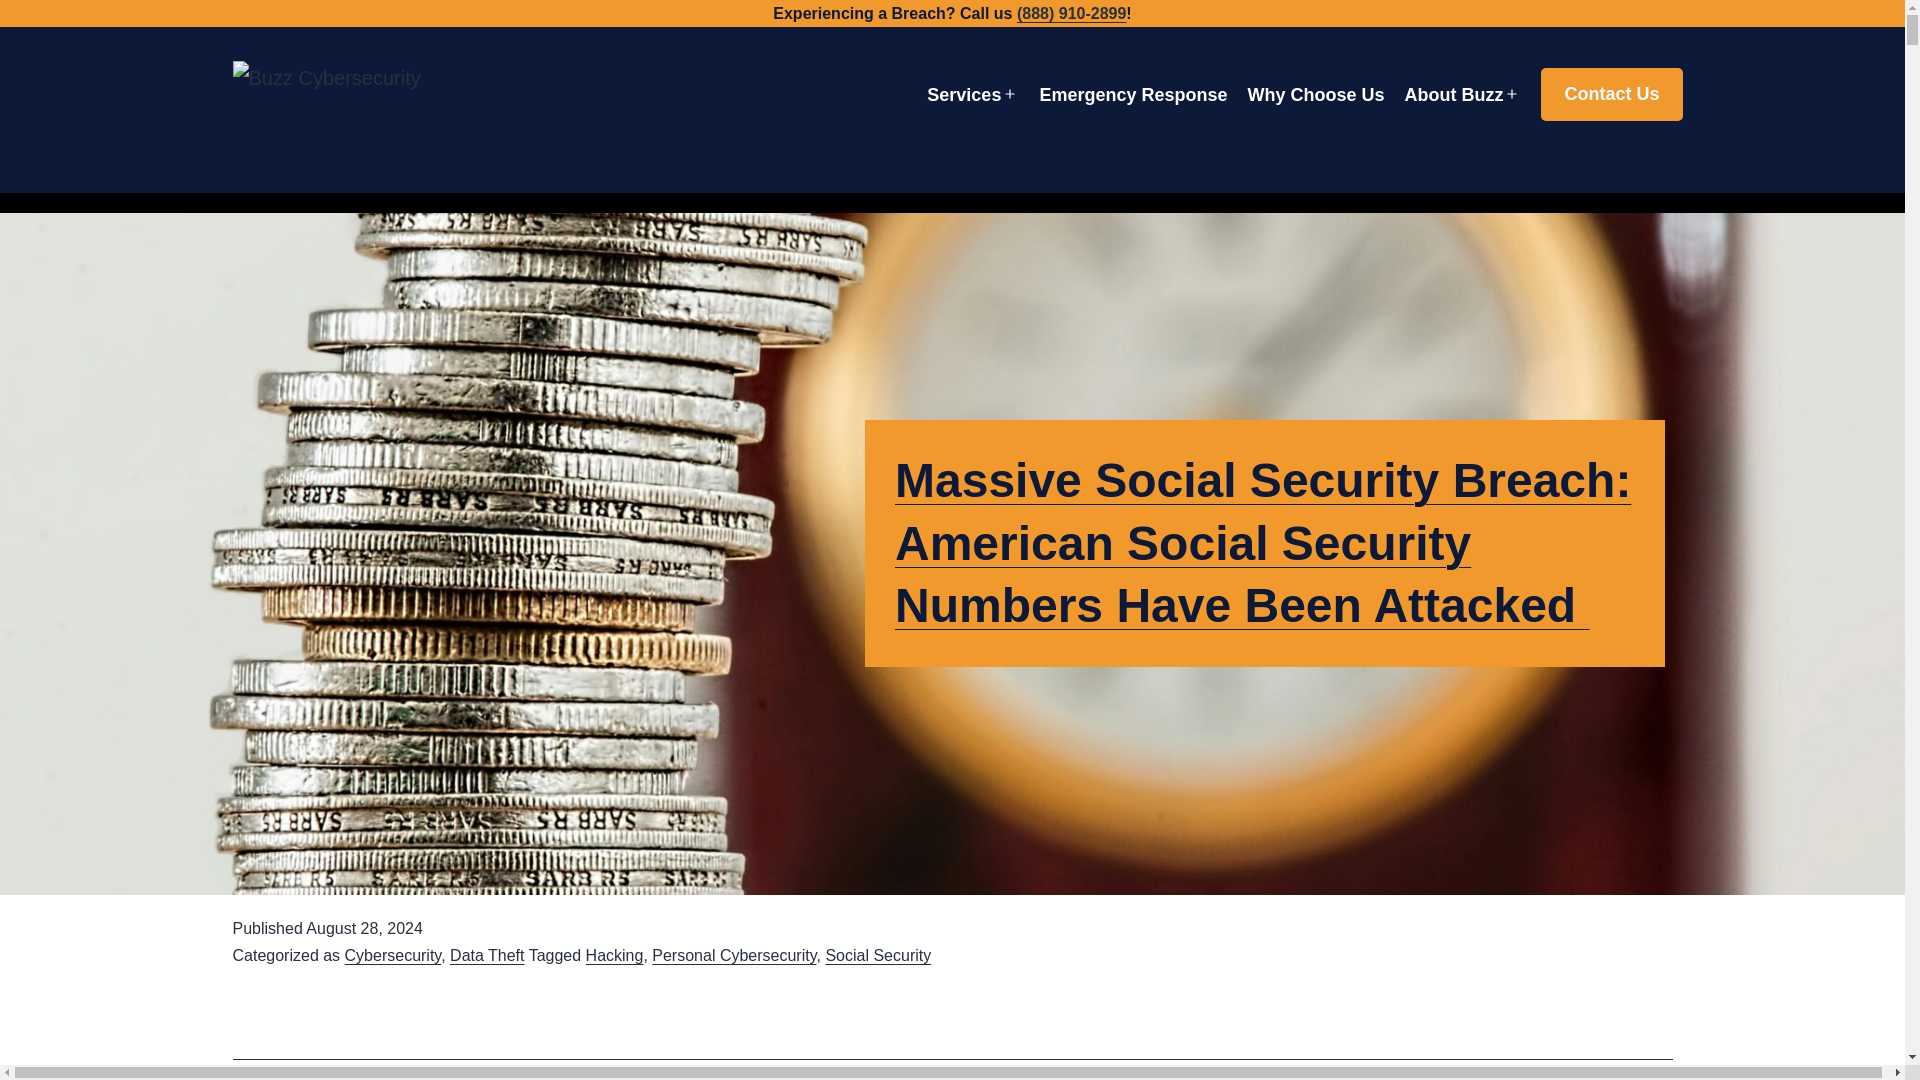 The height and width of the screenshot is (1080, 1920). I want to click on Why Choose Us, so click(1315, 95).